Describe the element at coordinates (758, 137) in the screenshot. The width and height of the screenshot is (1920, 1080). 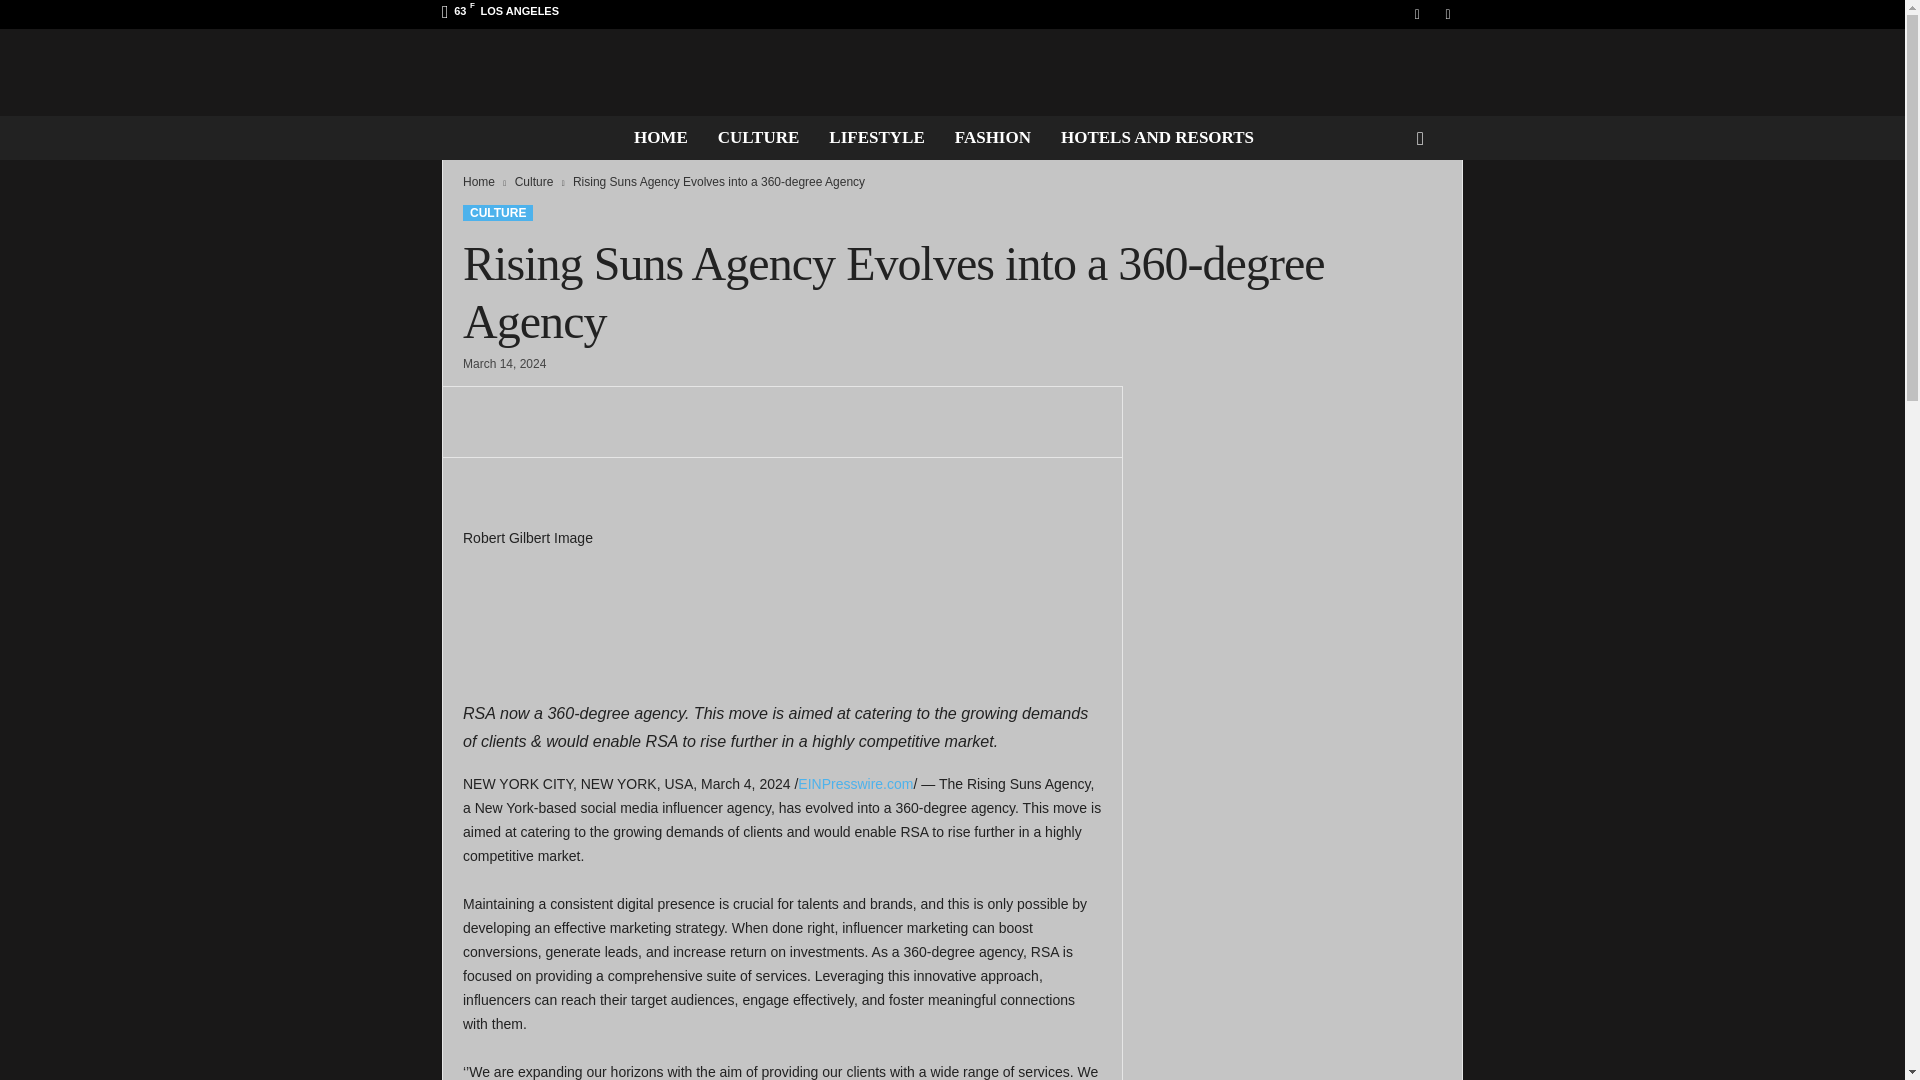
I see `CULTURE` at that location.